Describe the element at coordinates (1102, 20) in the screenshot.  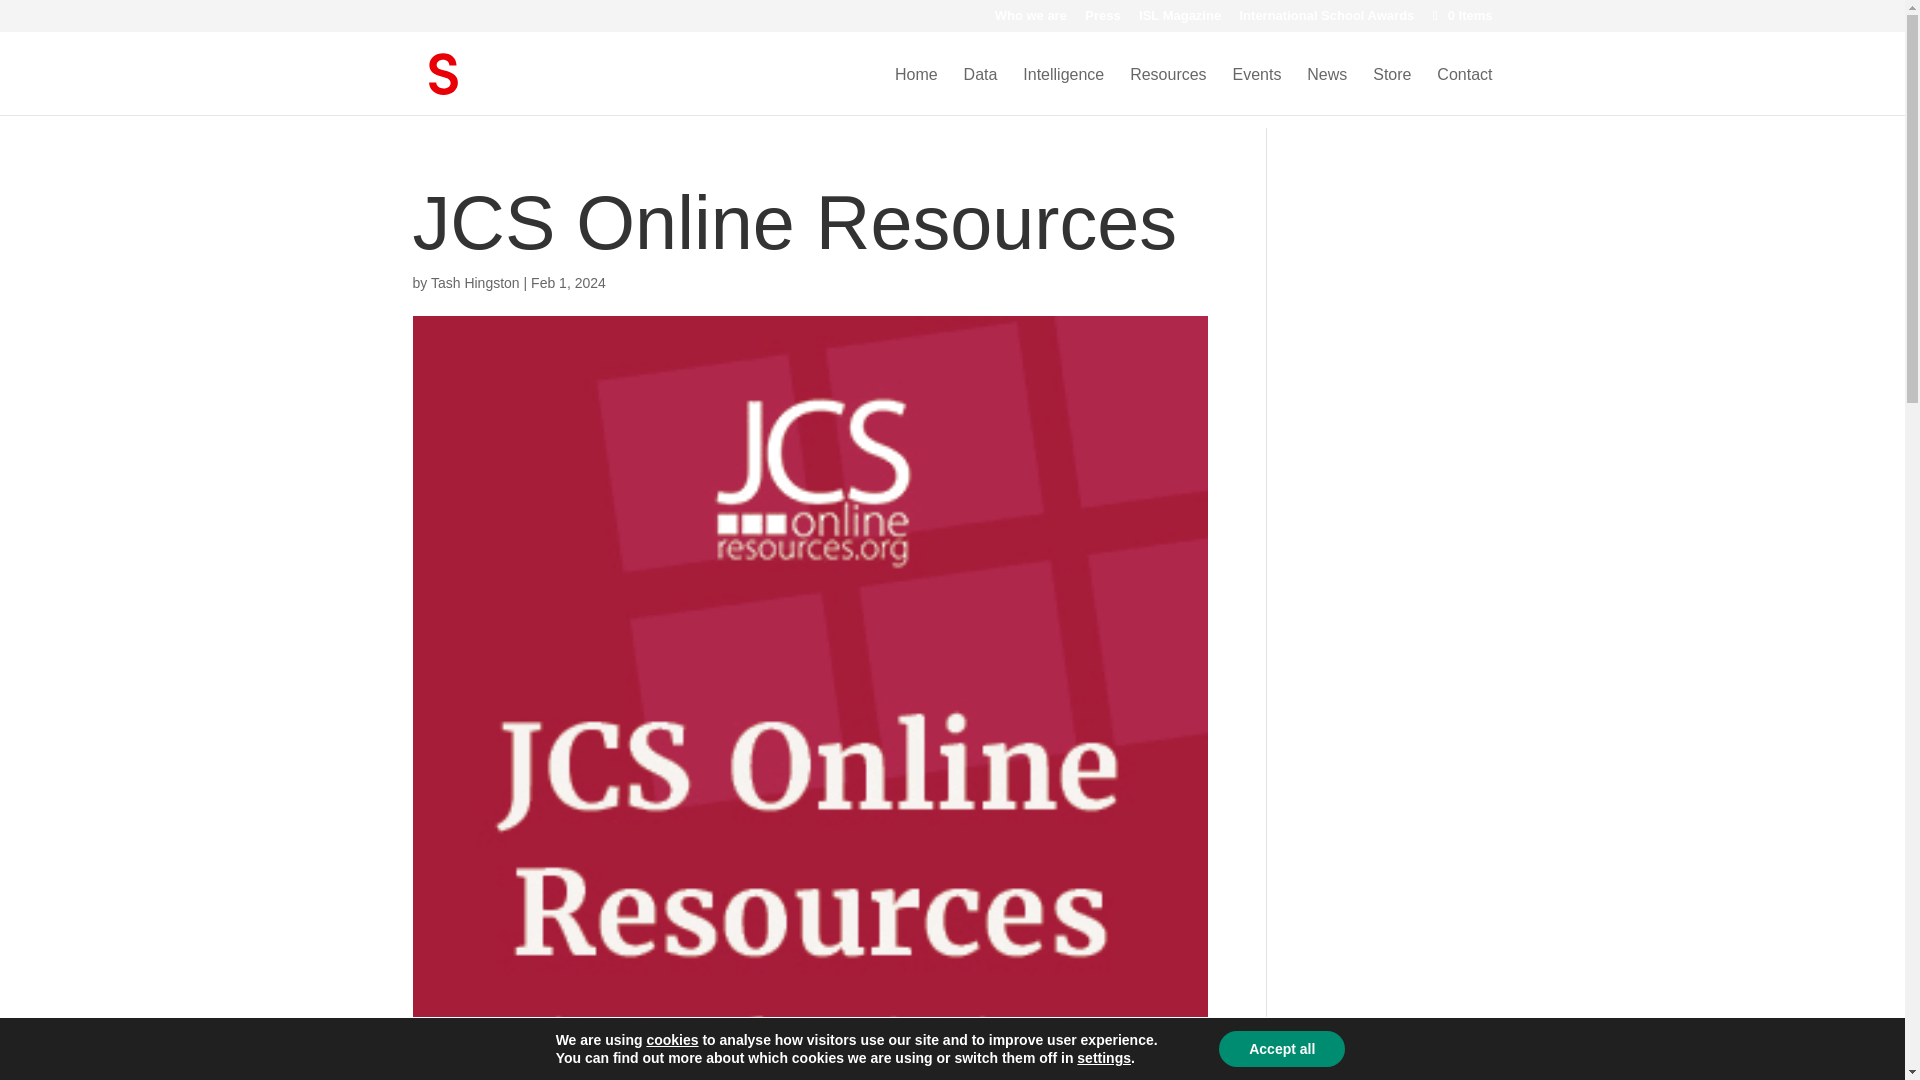
I see `Press` at that location.